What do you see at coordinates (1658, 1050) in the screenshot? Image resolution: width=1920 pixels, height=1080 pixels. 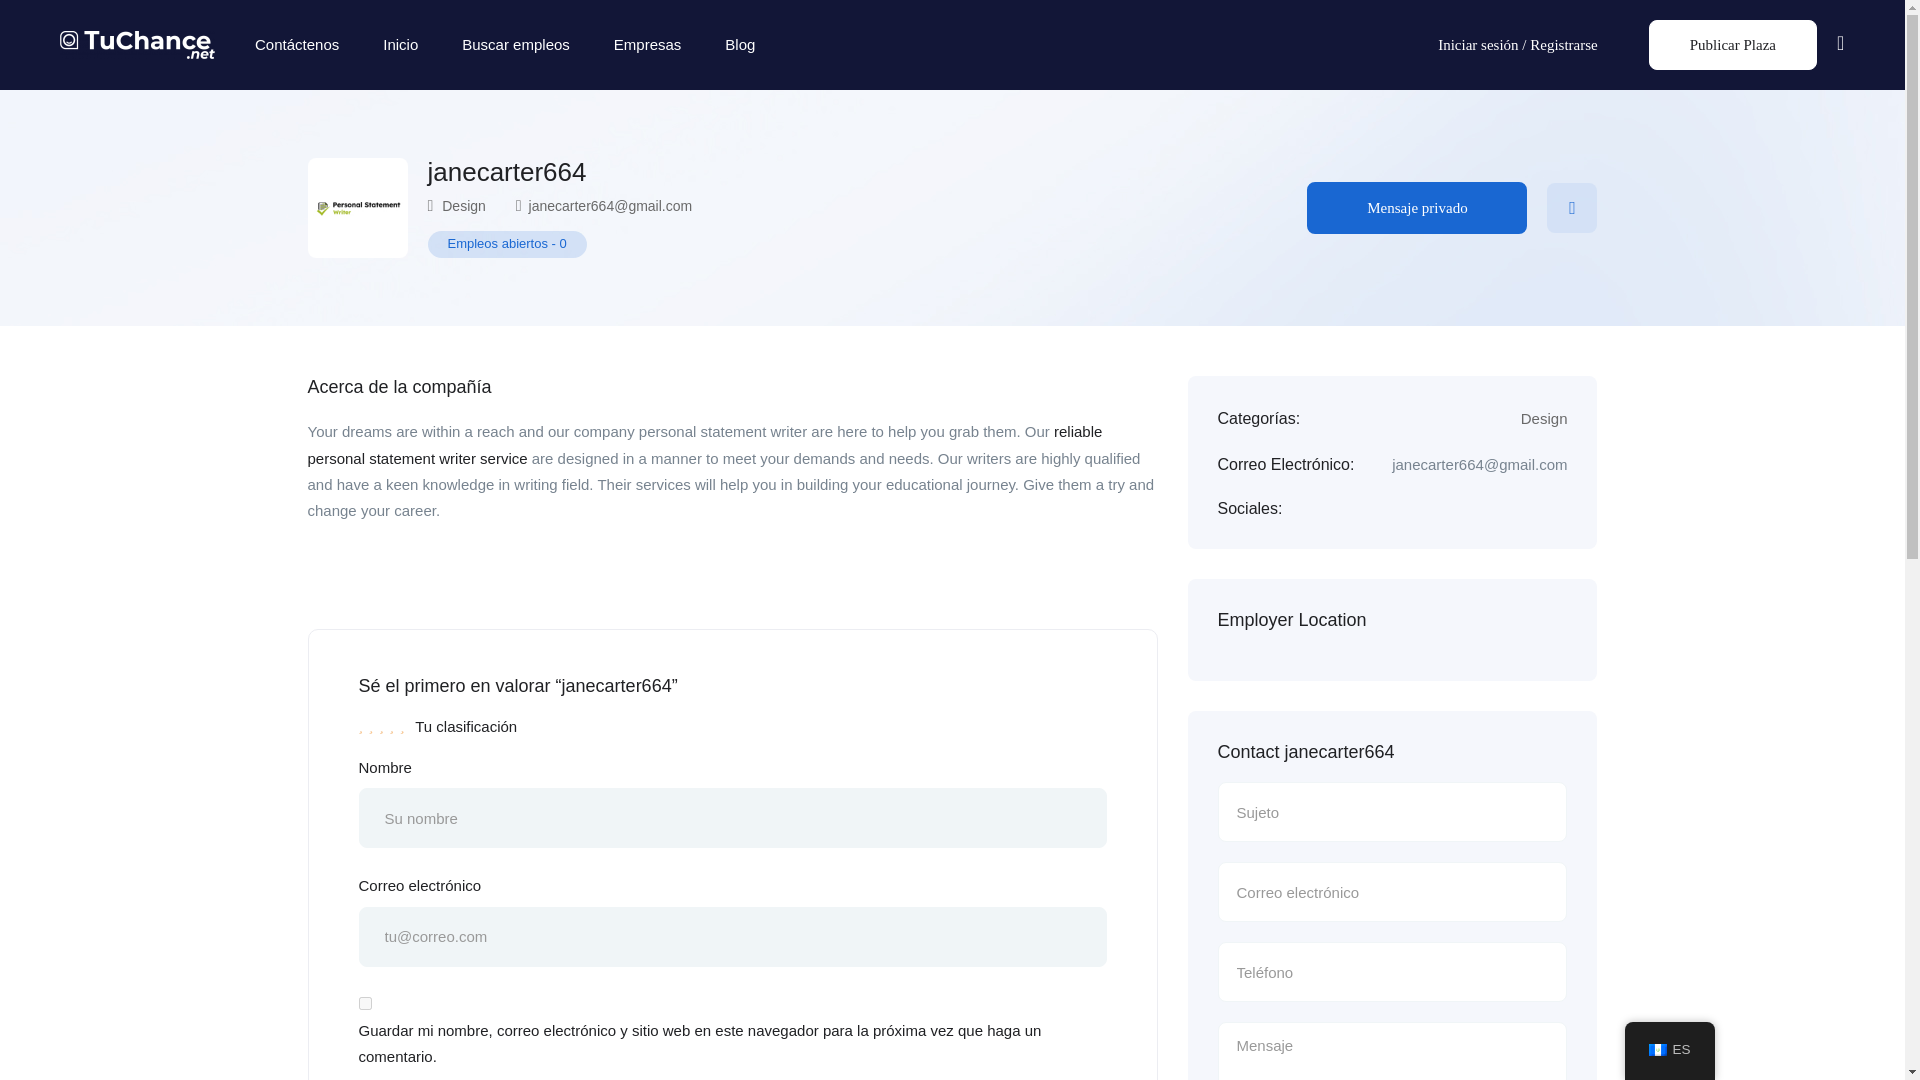 I see `Spanish` at bounding box center [1658, 1050].